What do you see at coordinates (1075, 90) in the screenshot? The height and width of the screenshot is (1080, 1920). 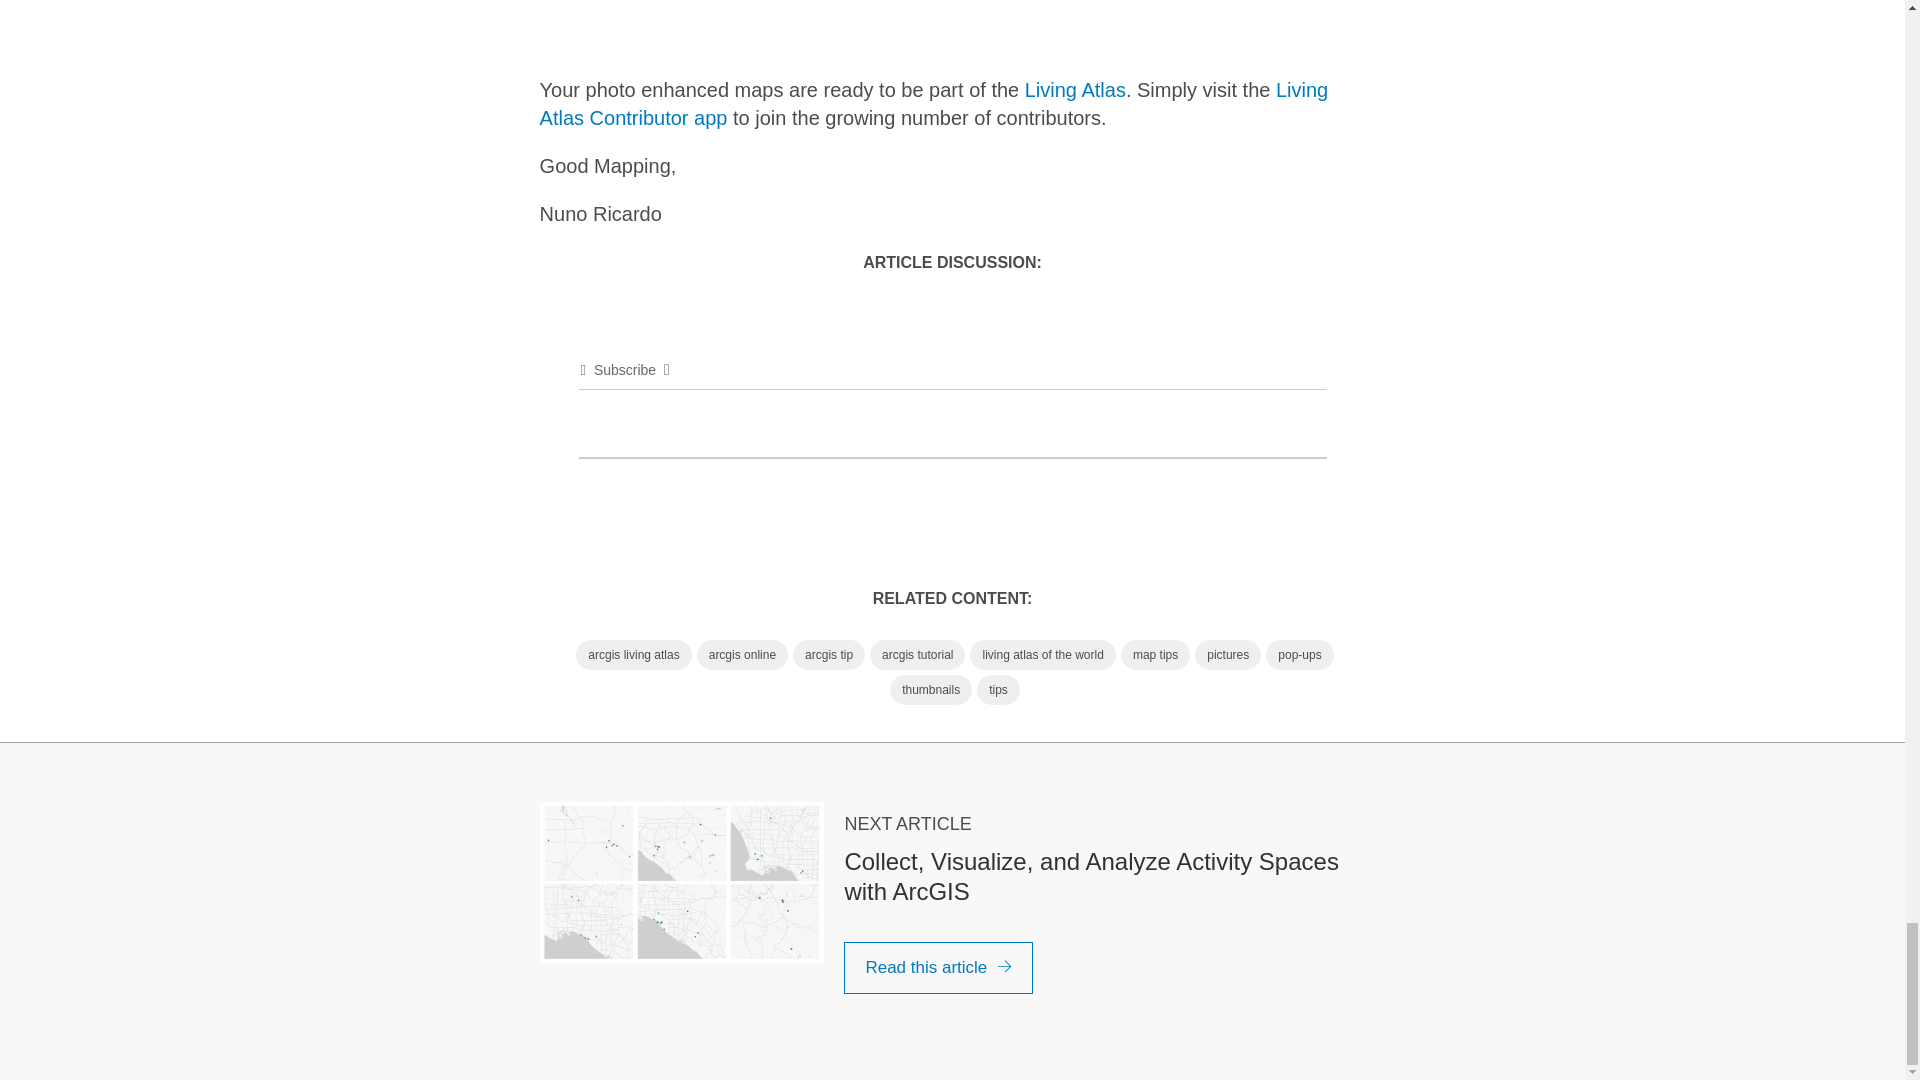 I see `Living Atlas` at bounding box center [1075, 90].